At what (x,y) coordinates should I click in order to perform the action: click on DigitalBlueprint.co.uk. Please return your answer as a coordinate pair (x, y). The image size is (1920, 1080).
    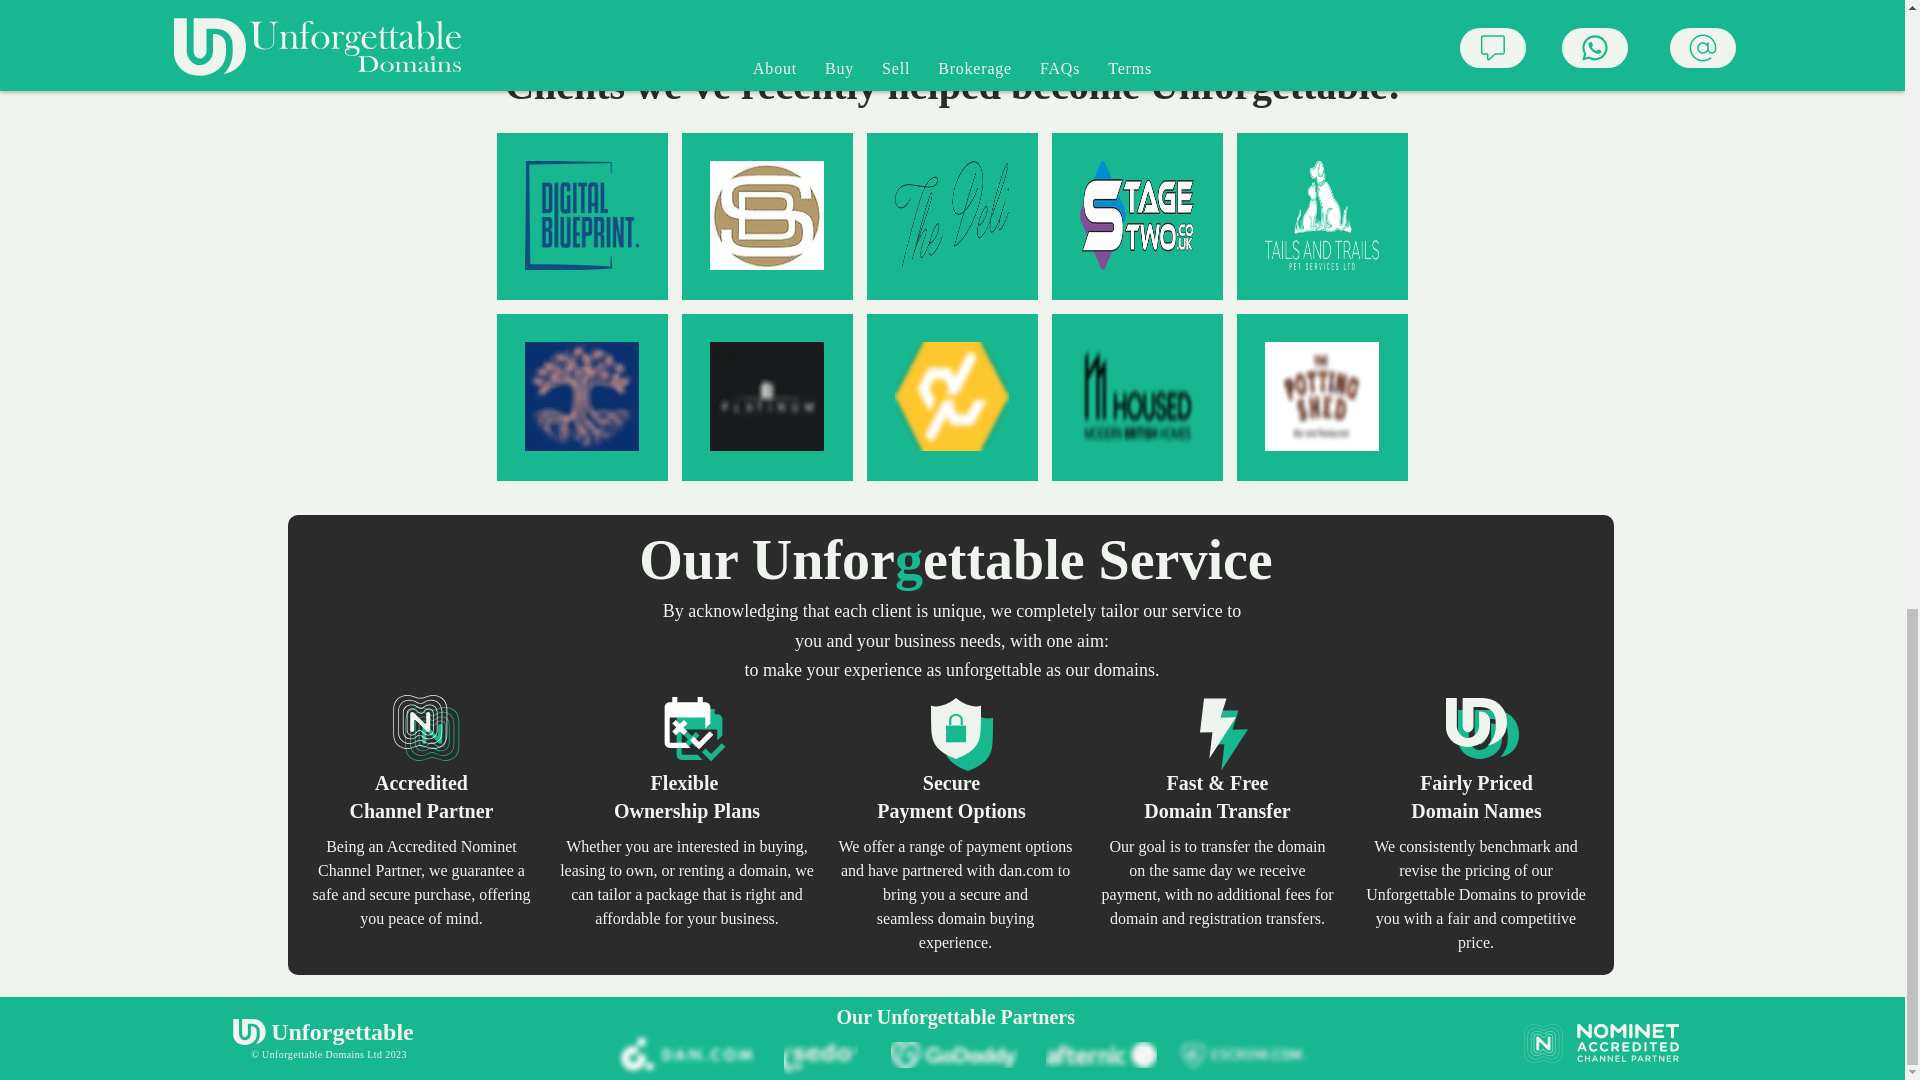
    Looking at the image, I should click on (582, 215).